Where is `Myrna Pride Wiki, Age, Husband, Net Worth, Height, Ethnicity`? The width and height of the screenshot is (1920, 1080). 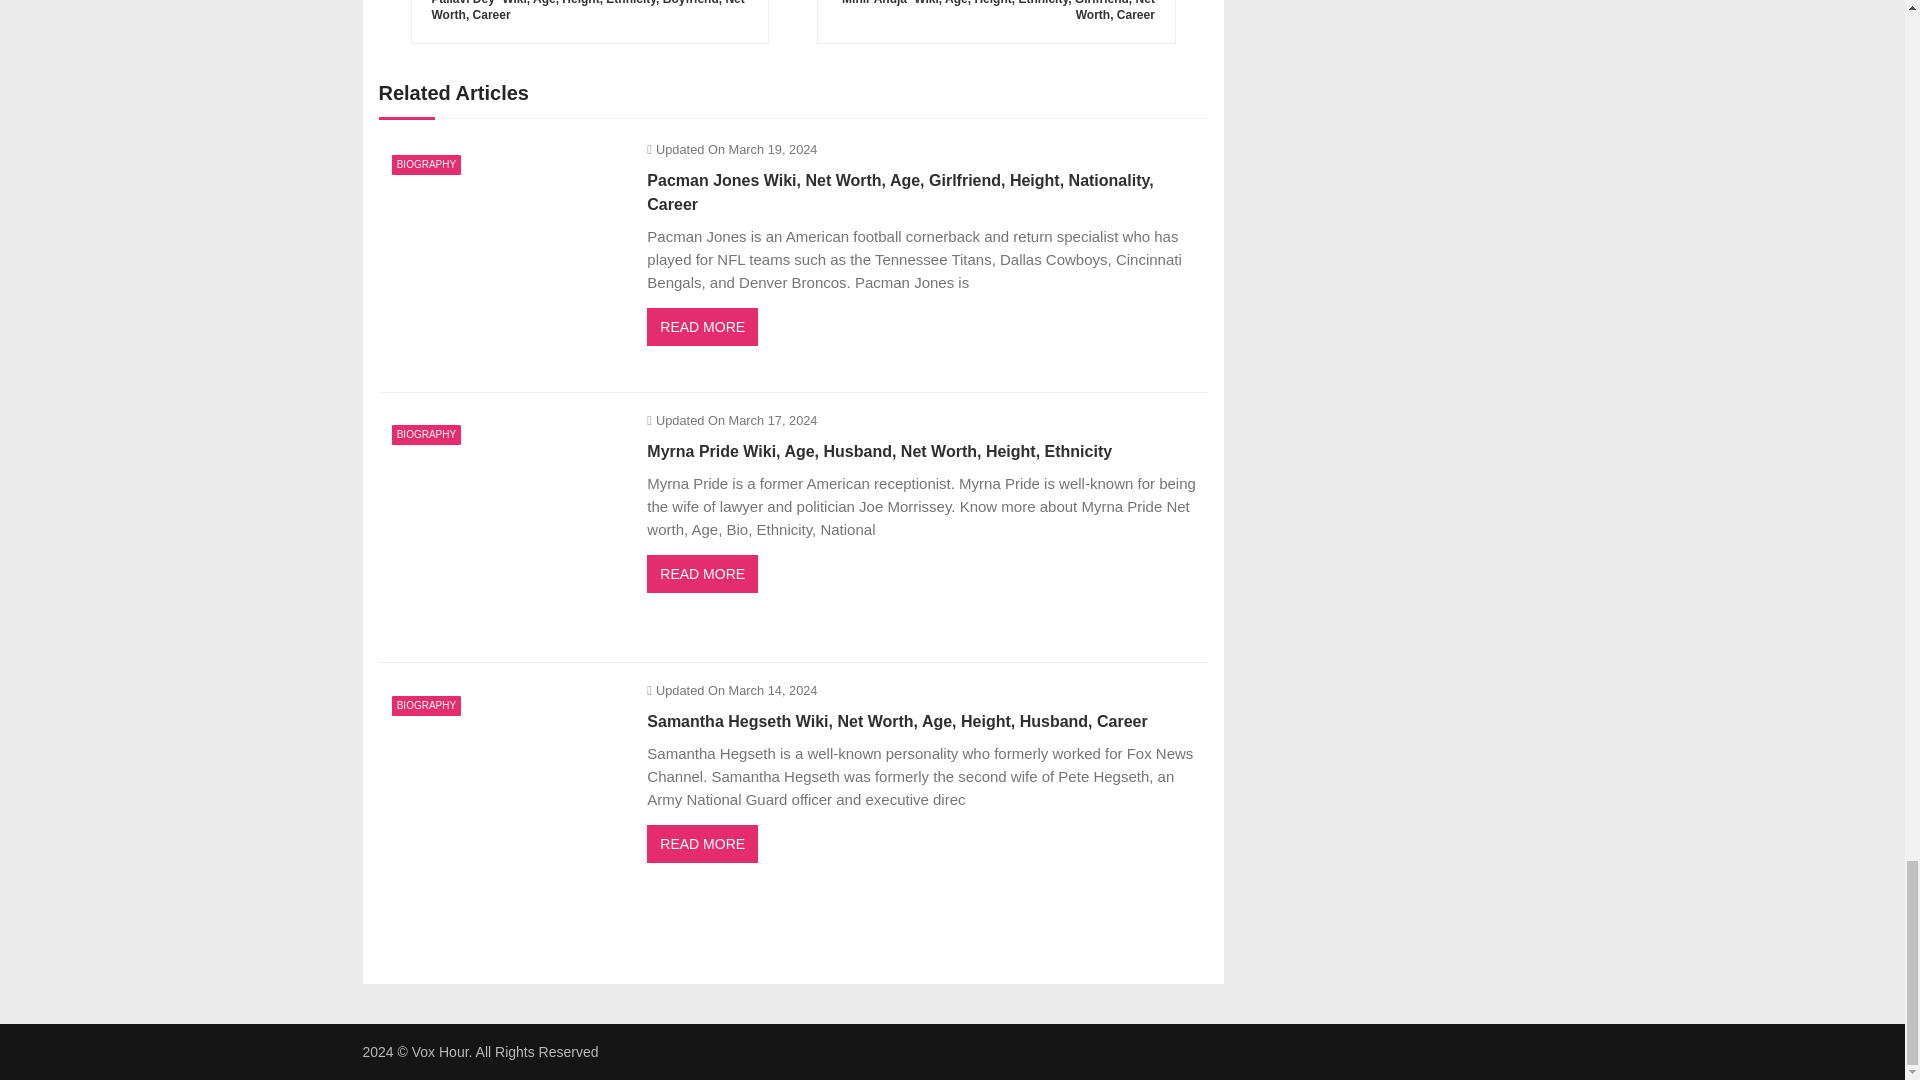
Myrna Pride Wiki, Age, Husband, Net Worth, Height, Ethnicity is located at coordinates (502, 527).